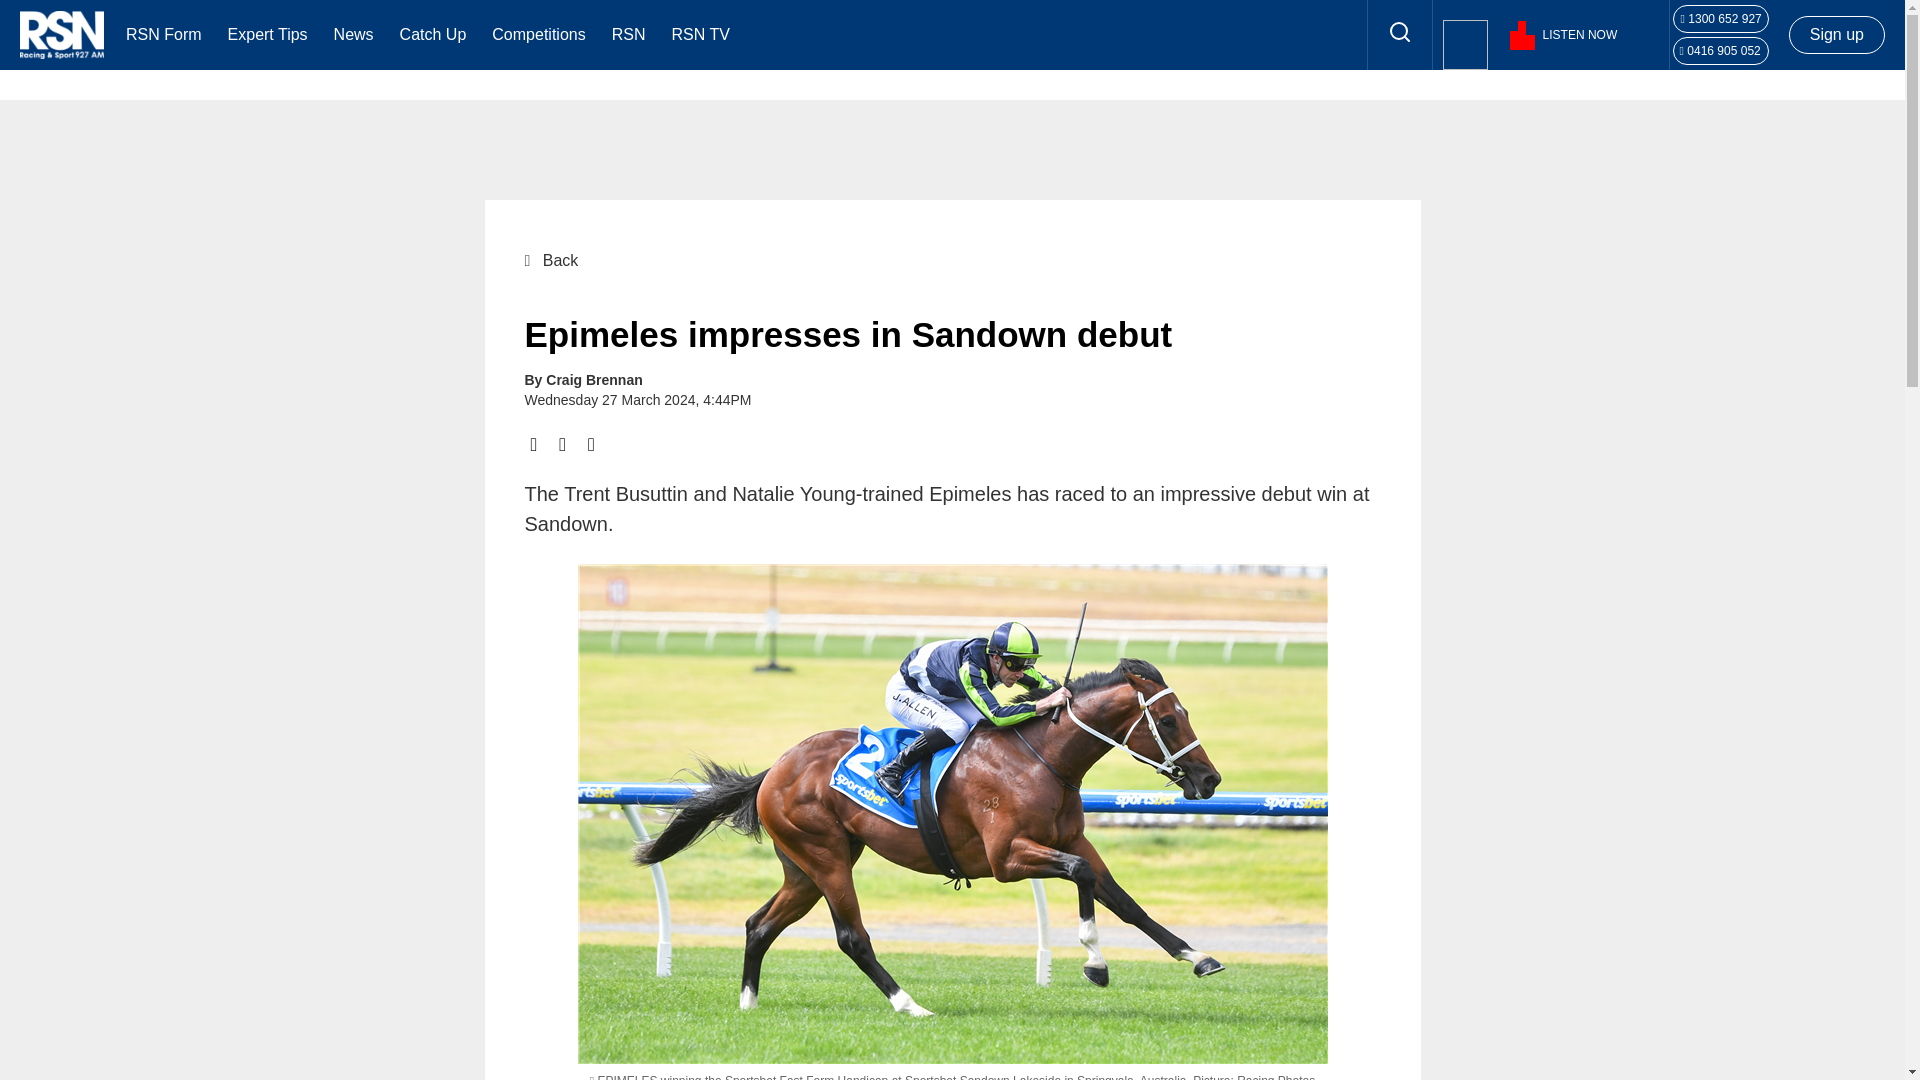 This screenshot has height=1080, width=1920. Describe the element at coordinates (628, 34) in the screenshot. I see `RSN` at that location.